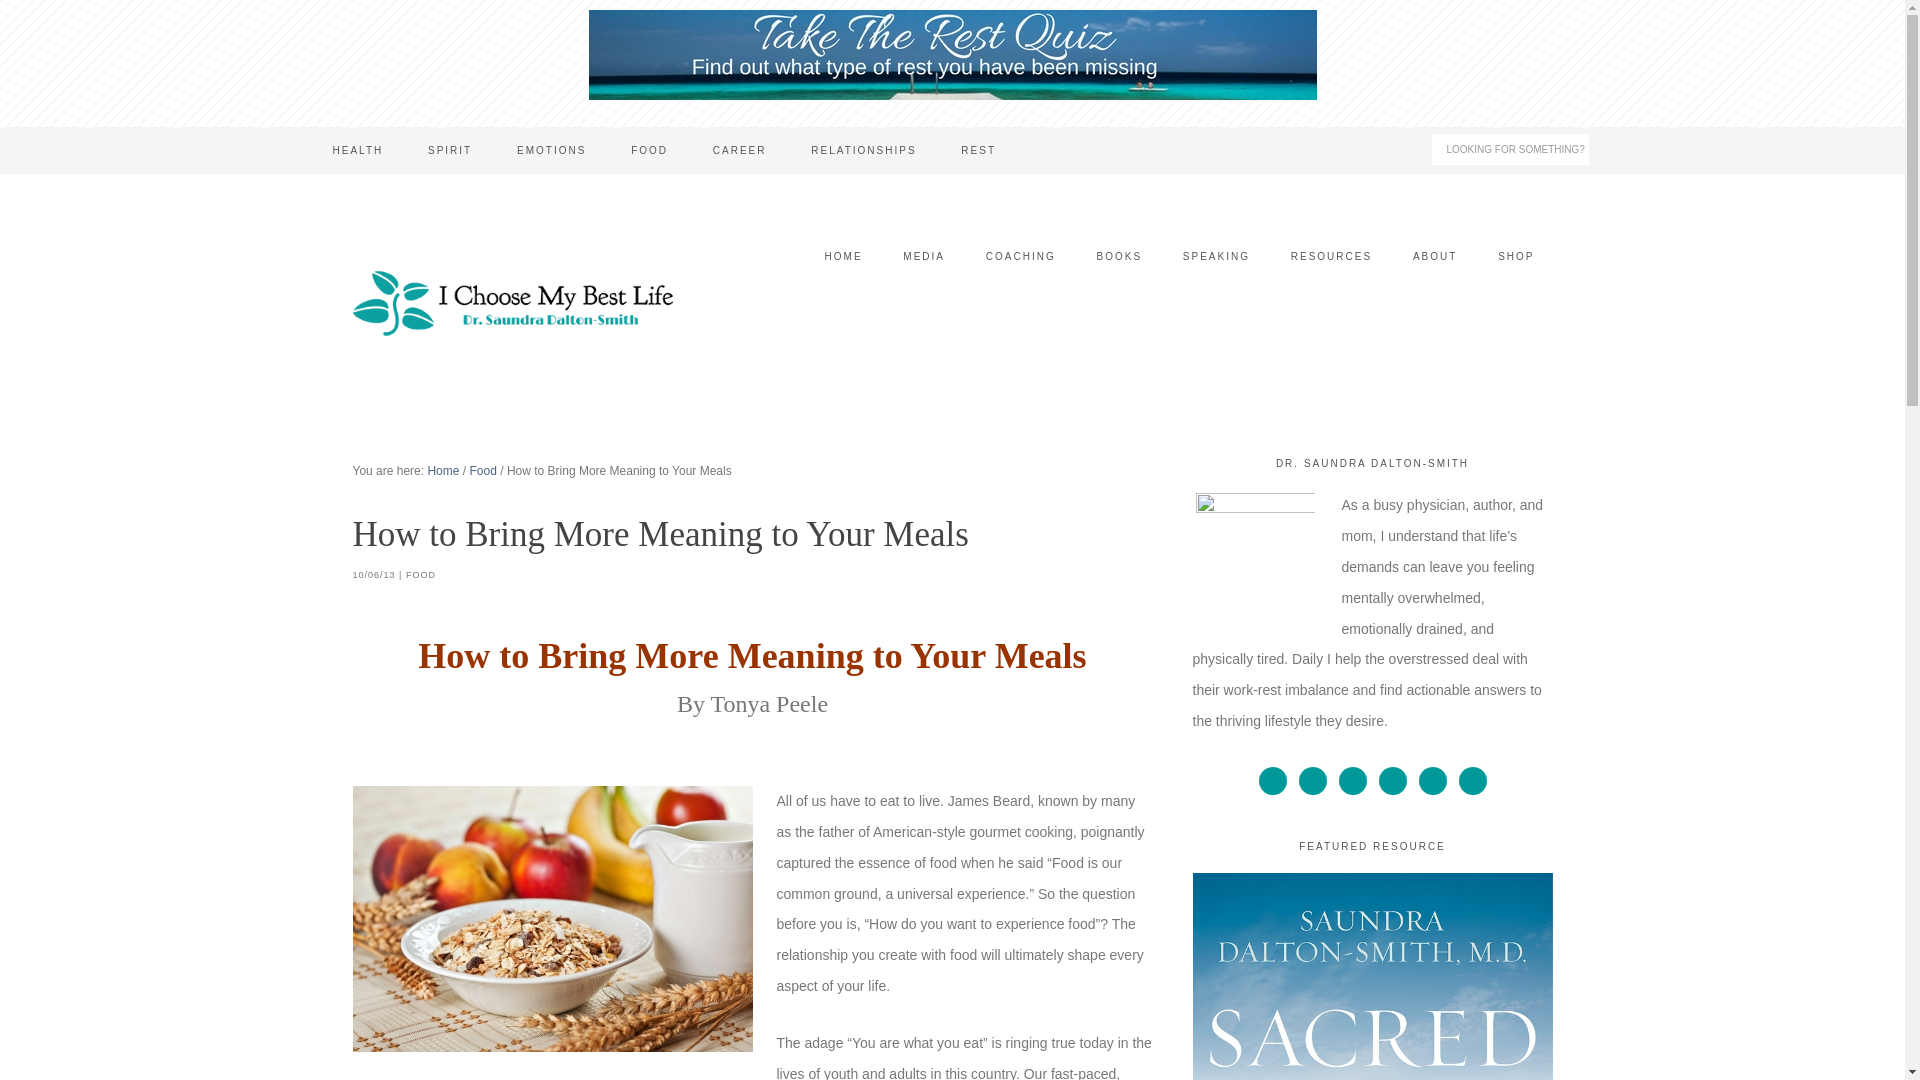 The width and height of the screenshot is (1920, 1080). Describe the element at coordinates (924, 256) in the screenshot. I see `MEDIA` at that location.